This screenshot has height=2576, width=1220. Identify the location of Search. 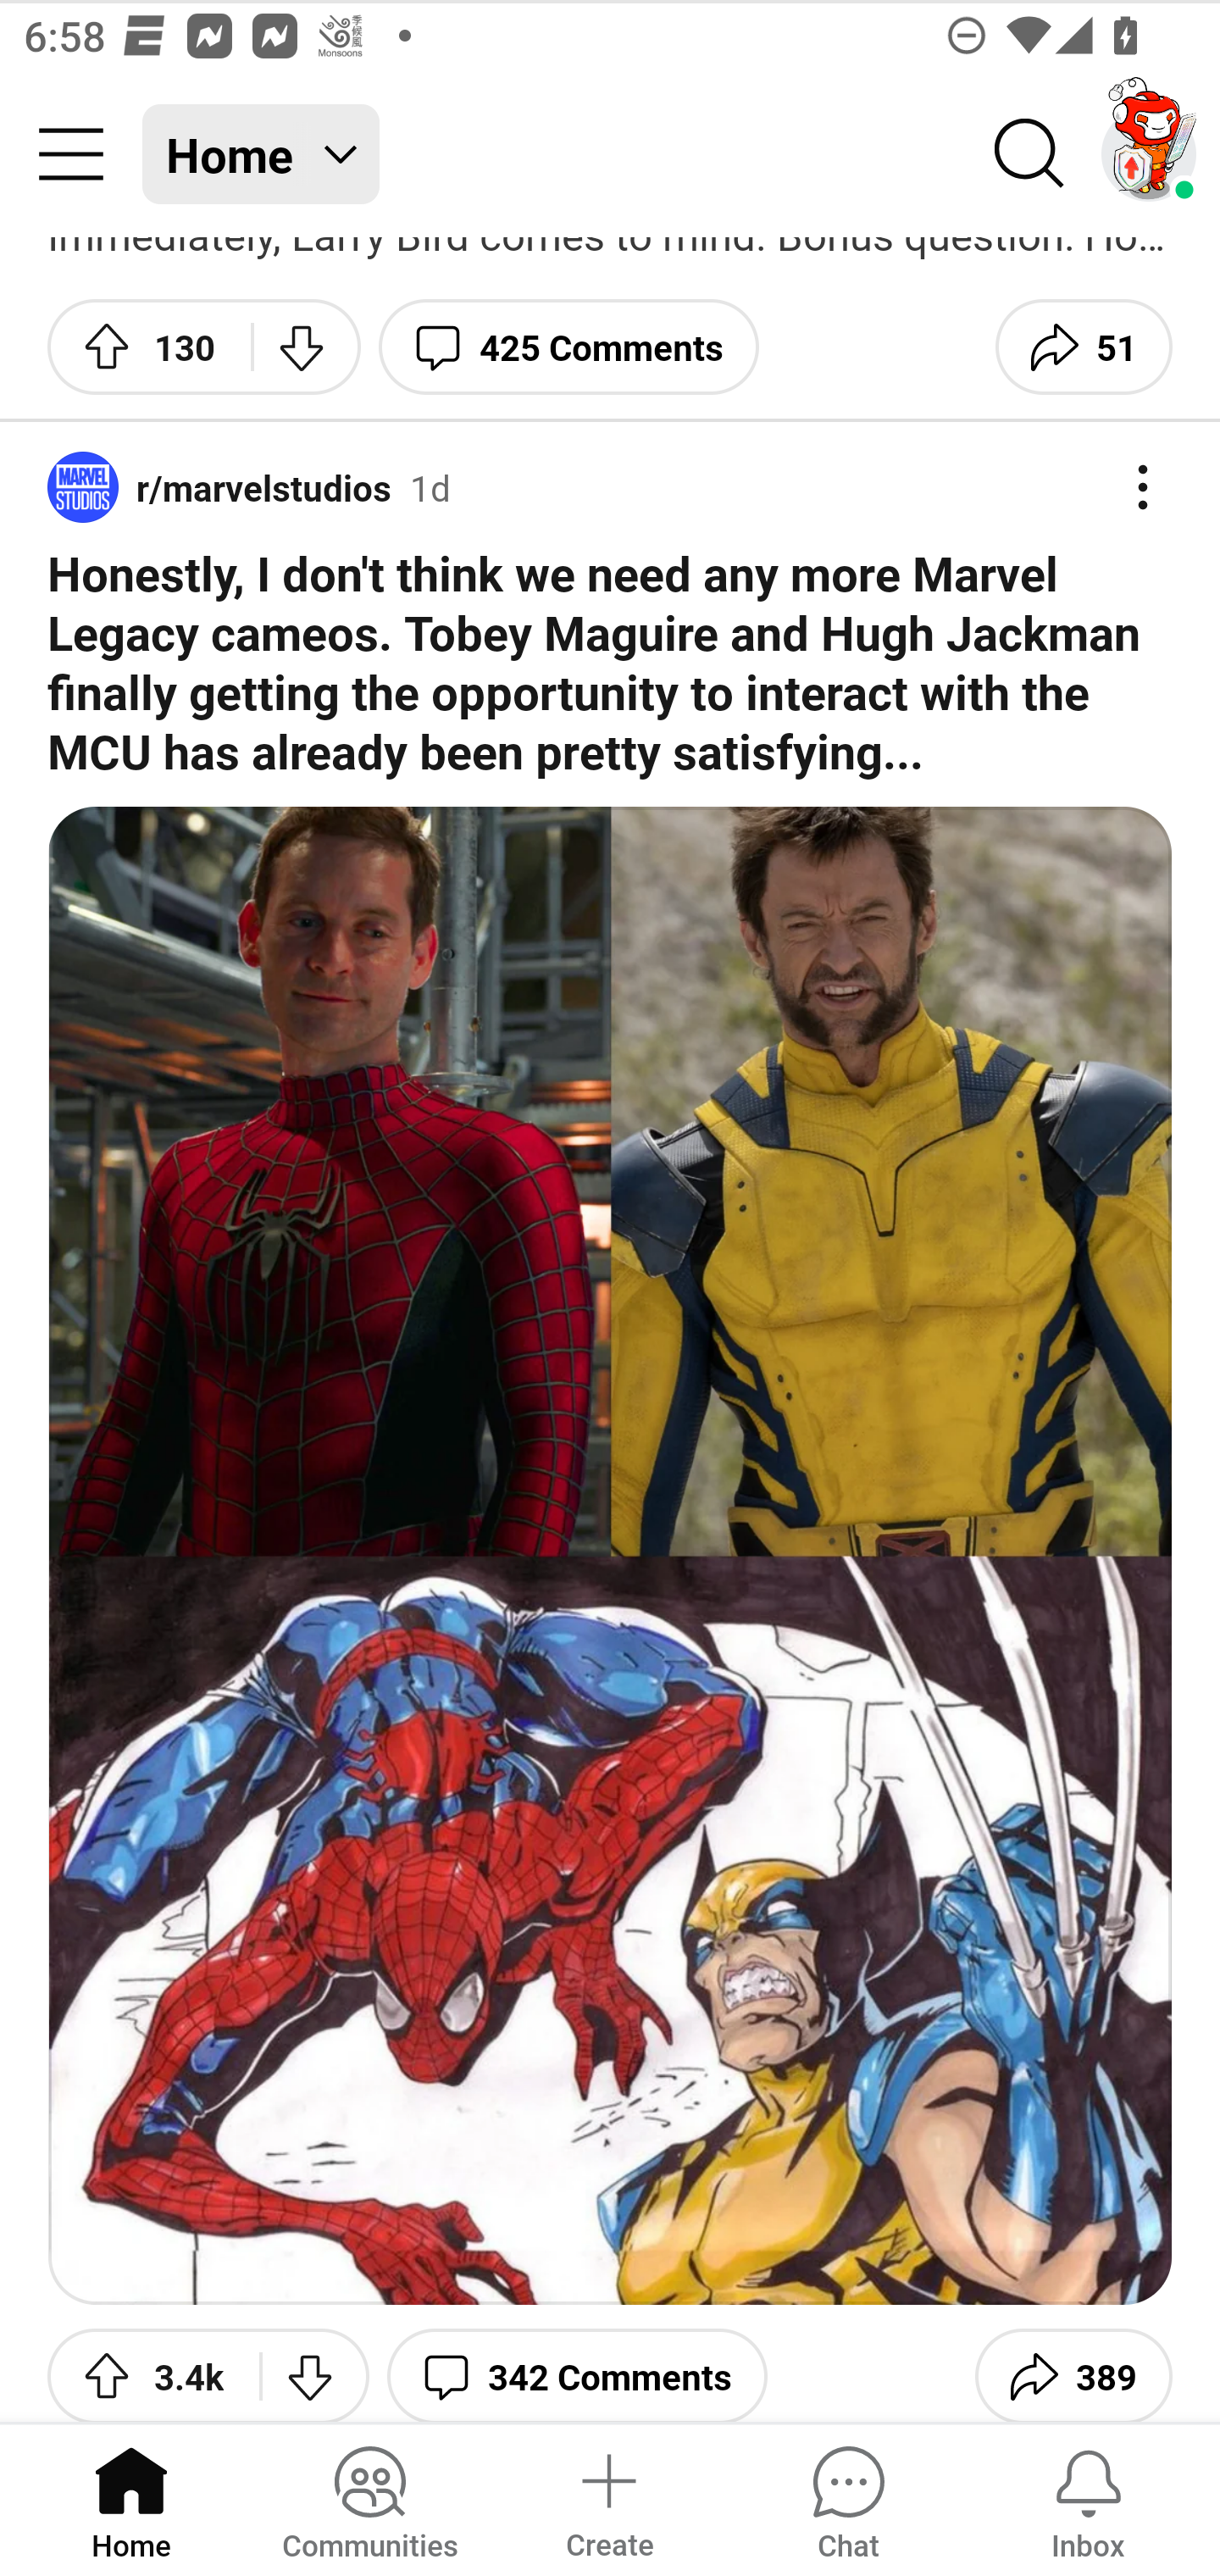
(1030, 154).